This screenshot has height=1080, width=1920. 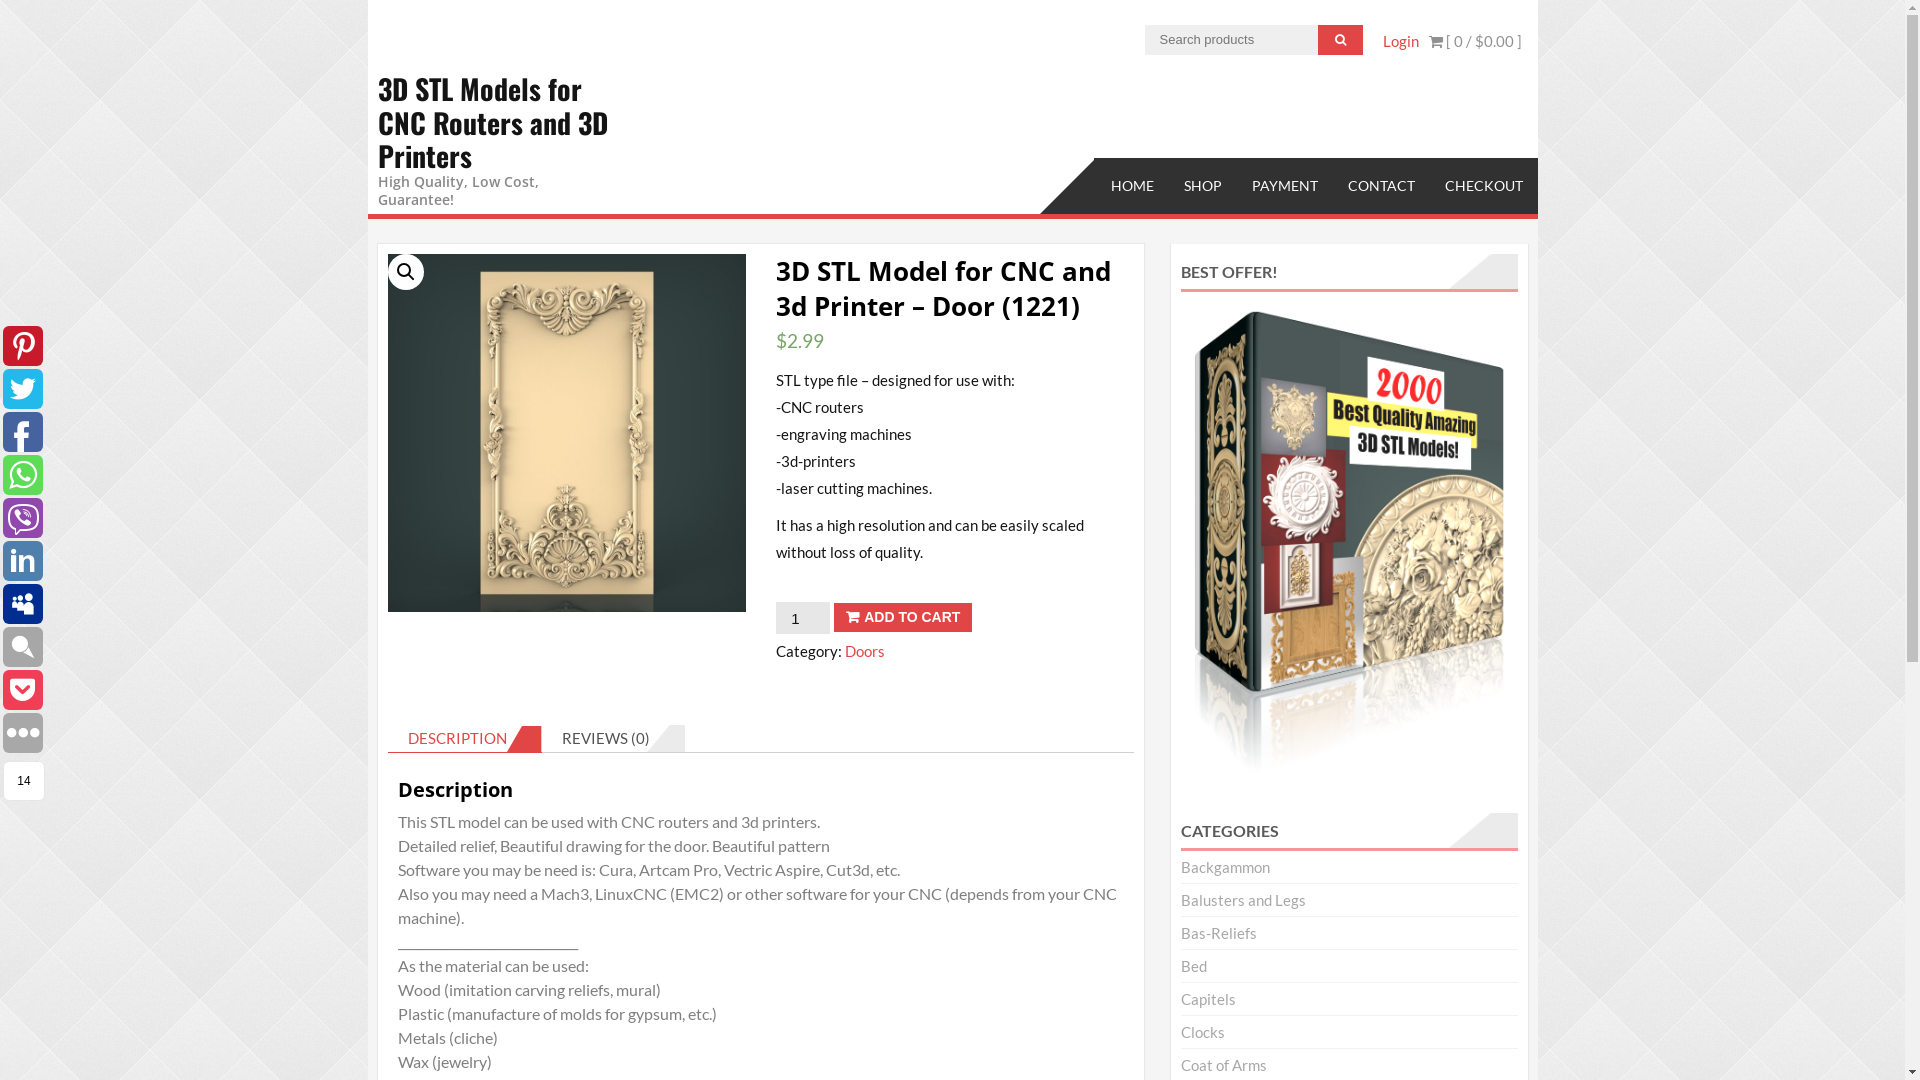 What do you see at coordinates (23, 475) in the screenshot?
I see `Share WhatsApp` at bounding box center [23, 475].